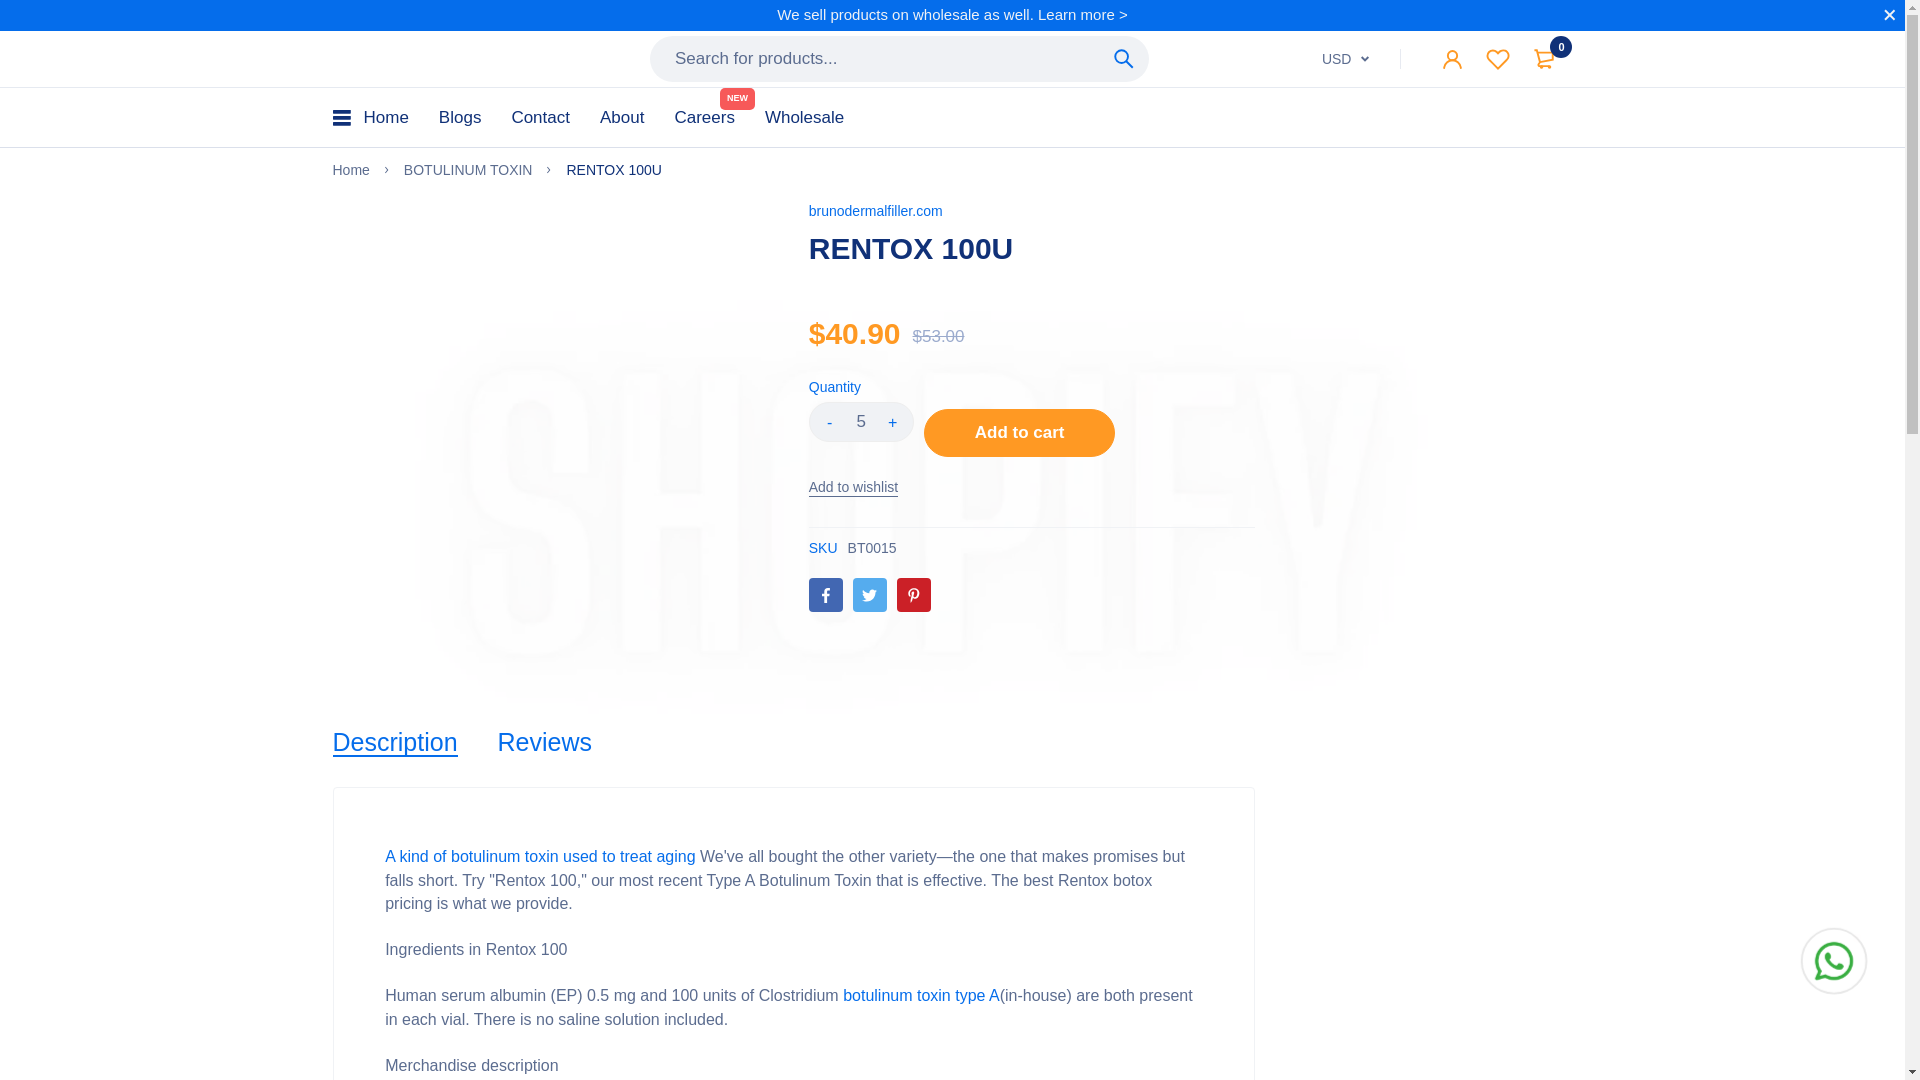 This screenshot has height=1080, width=1920. Describe the element at coordinates (416, 58) in the screenshot. I see `brunodermalfiller.com` at that location.